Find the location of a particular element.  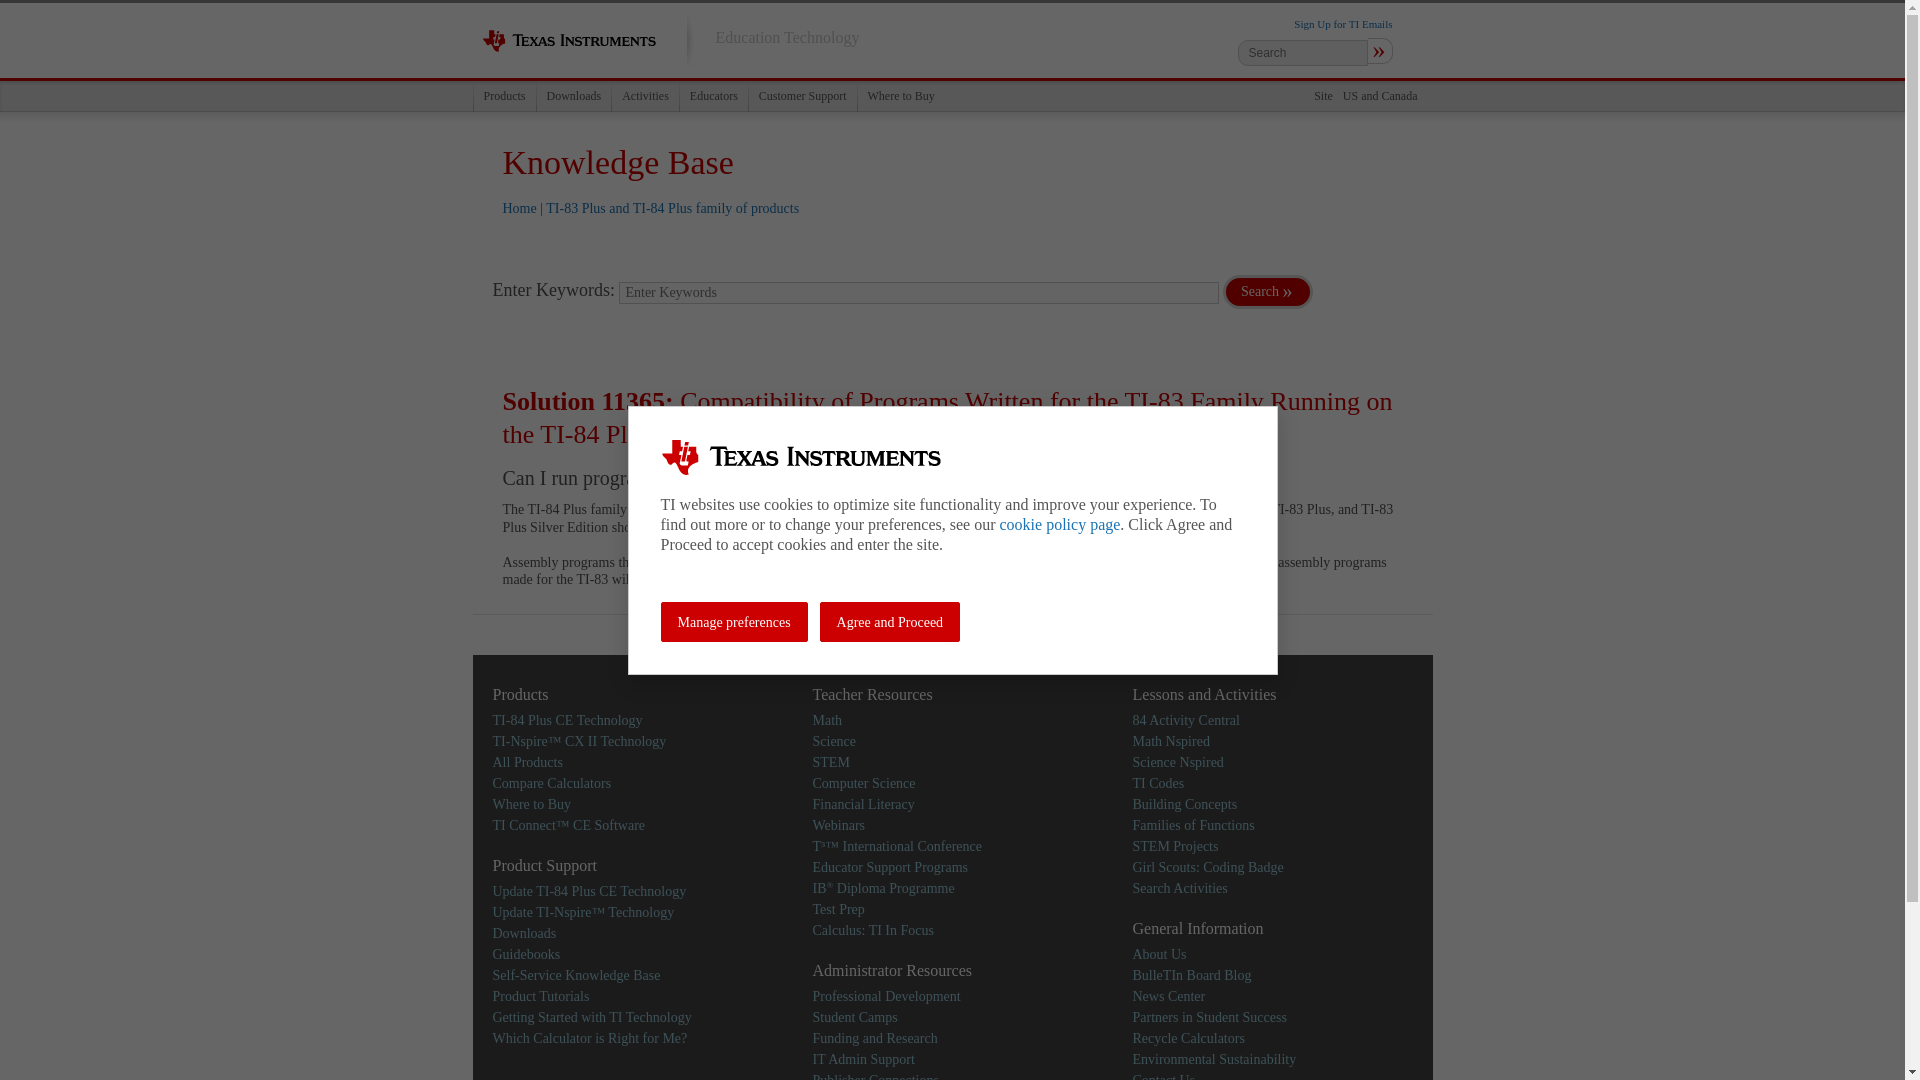

TI Connect CE Software is located at coordinates (568, 824).